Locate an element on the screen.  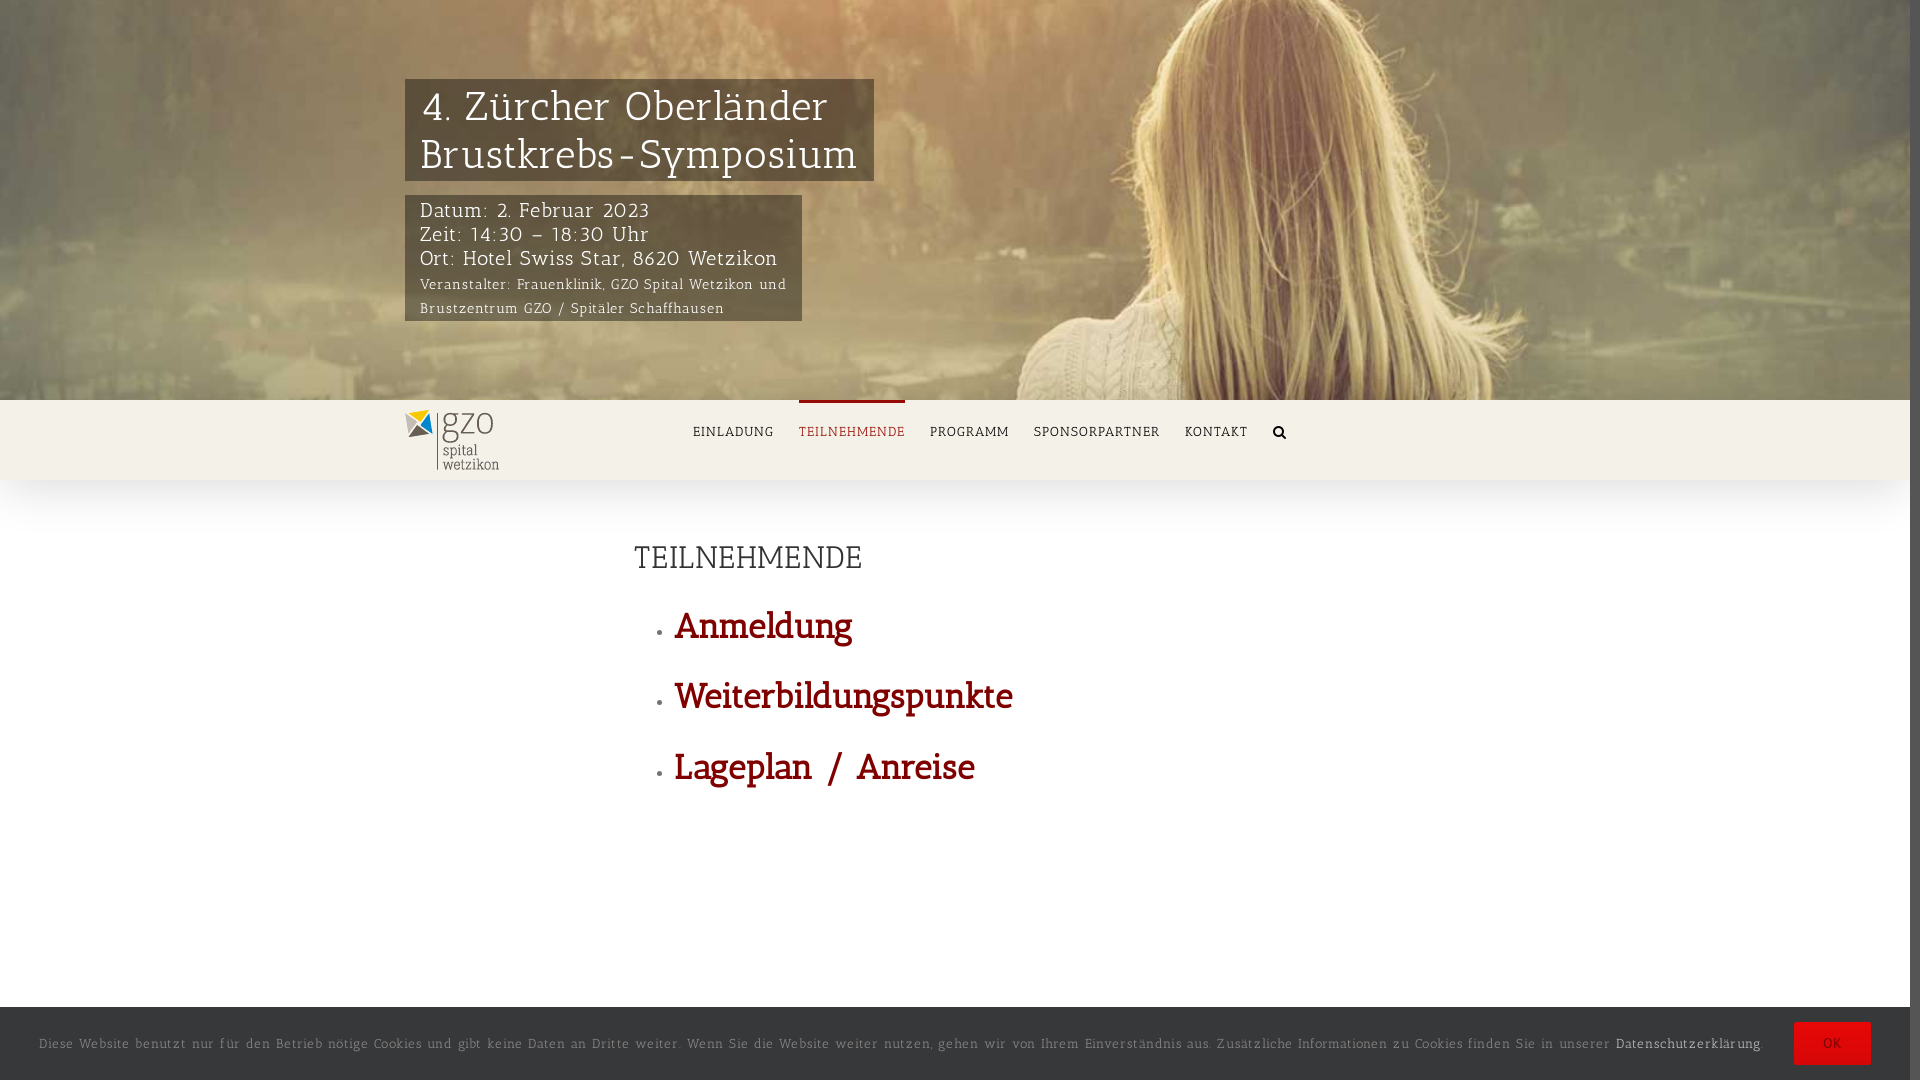
Weiterbildungspunkte is located at coordinates (844, 696).